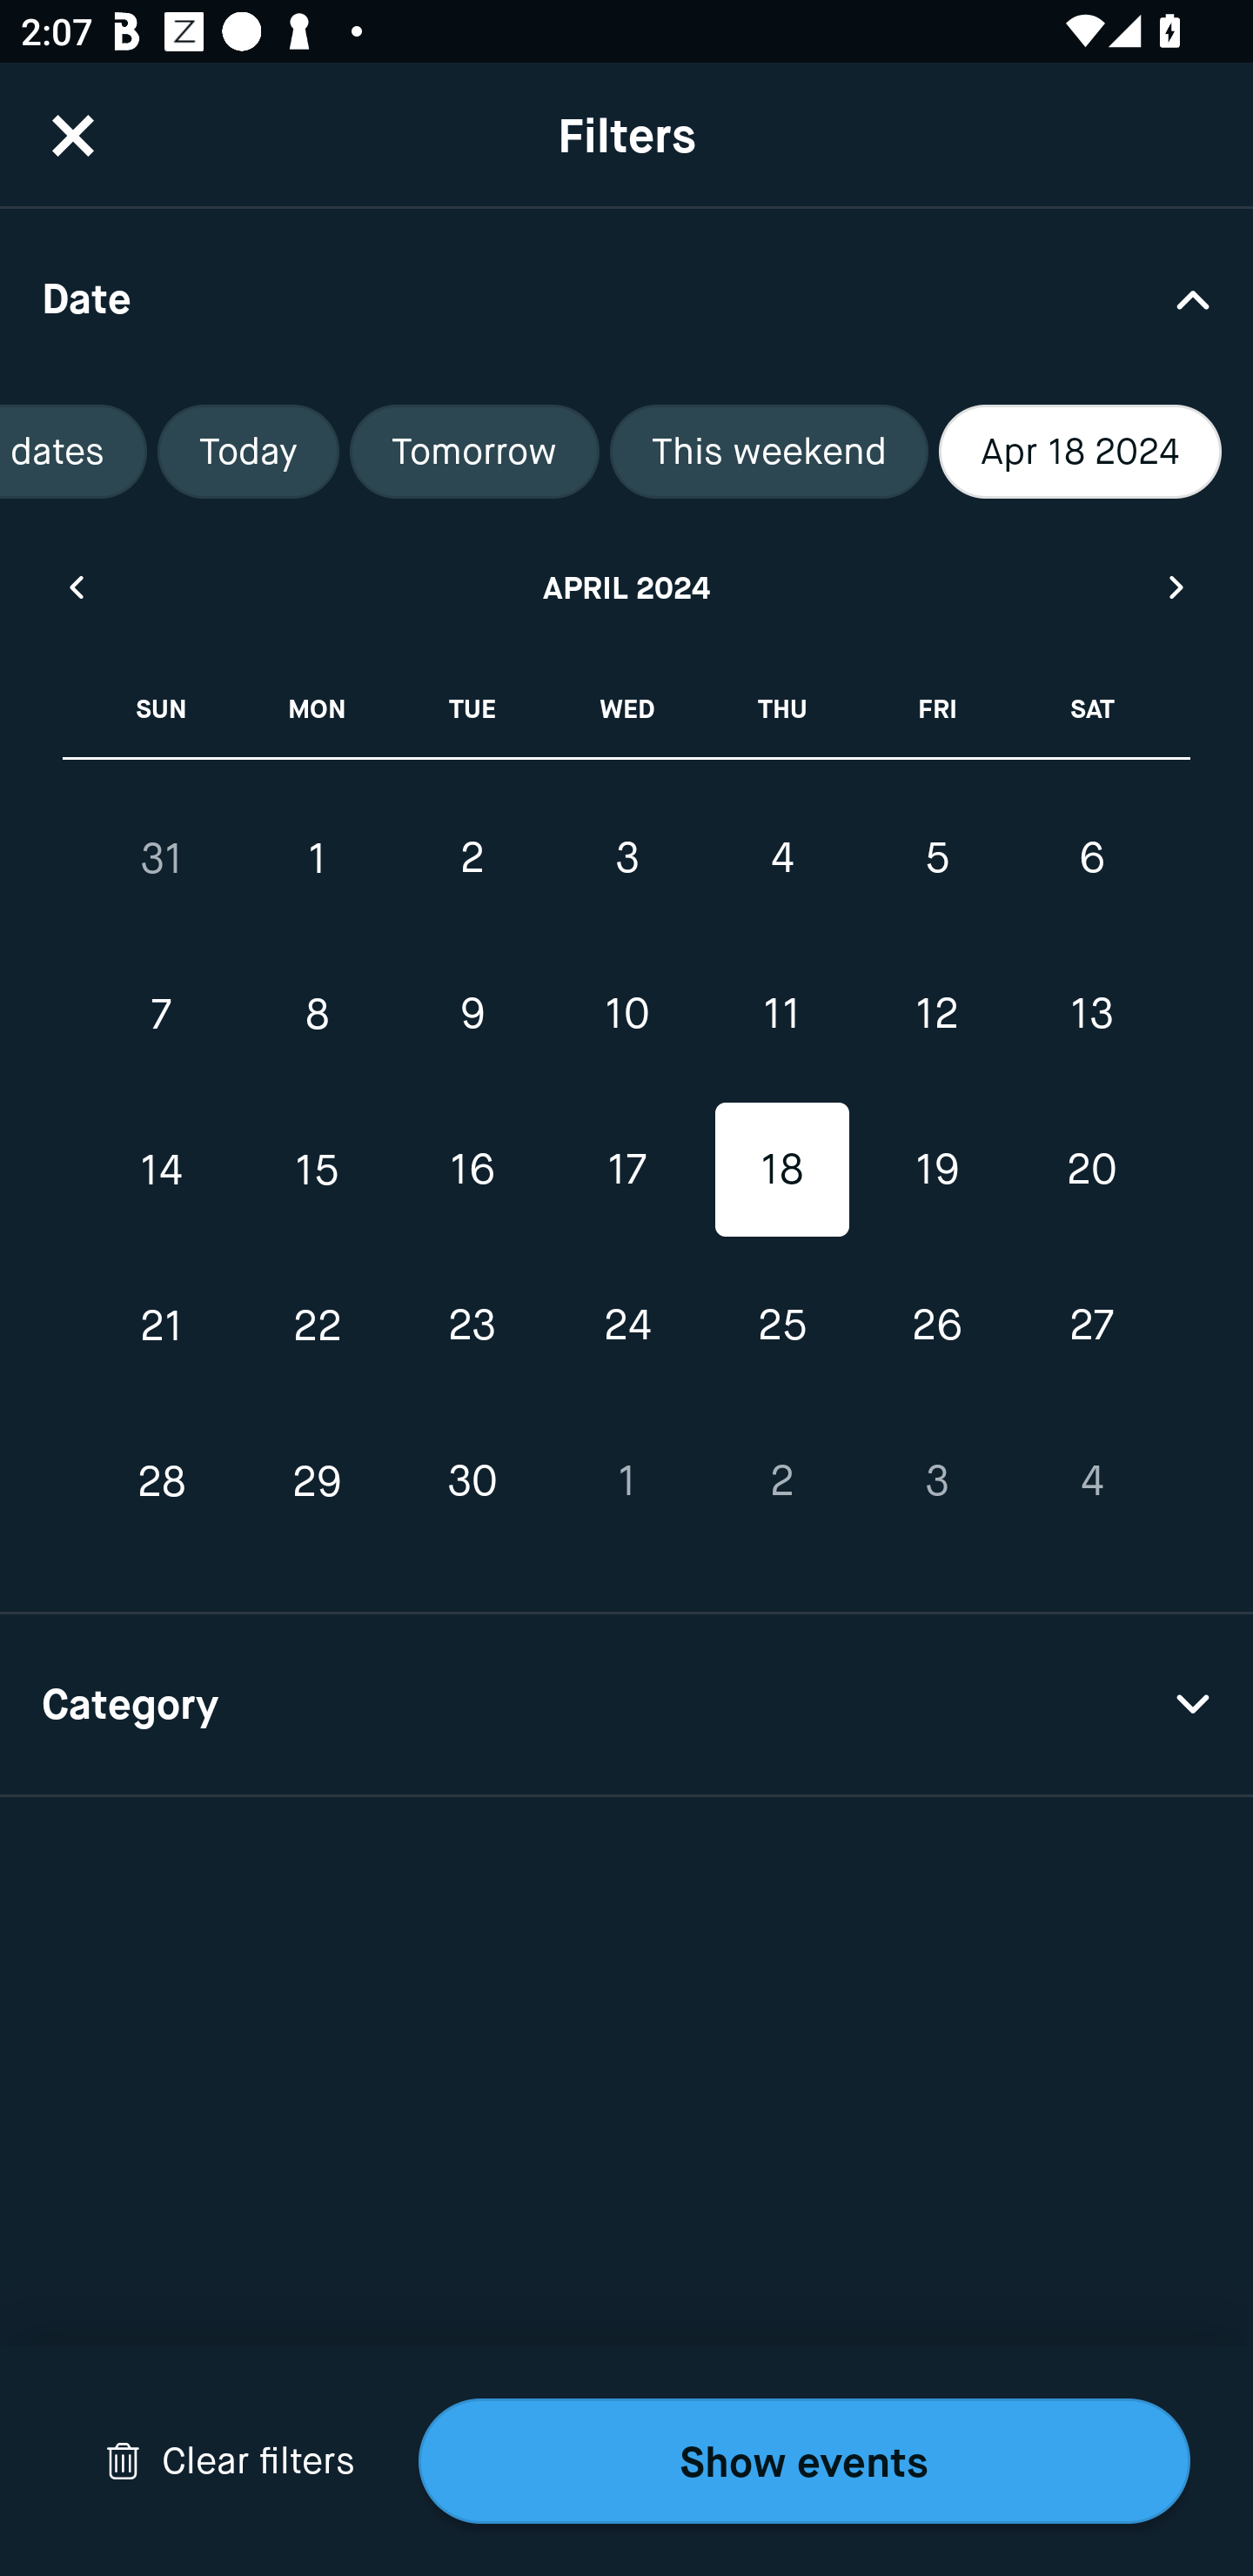  Describe the element at coordinates (473, 452) in the screenshot. I see `Tomorrow` at that location.